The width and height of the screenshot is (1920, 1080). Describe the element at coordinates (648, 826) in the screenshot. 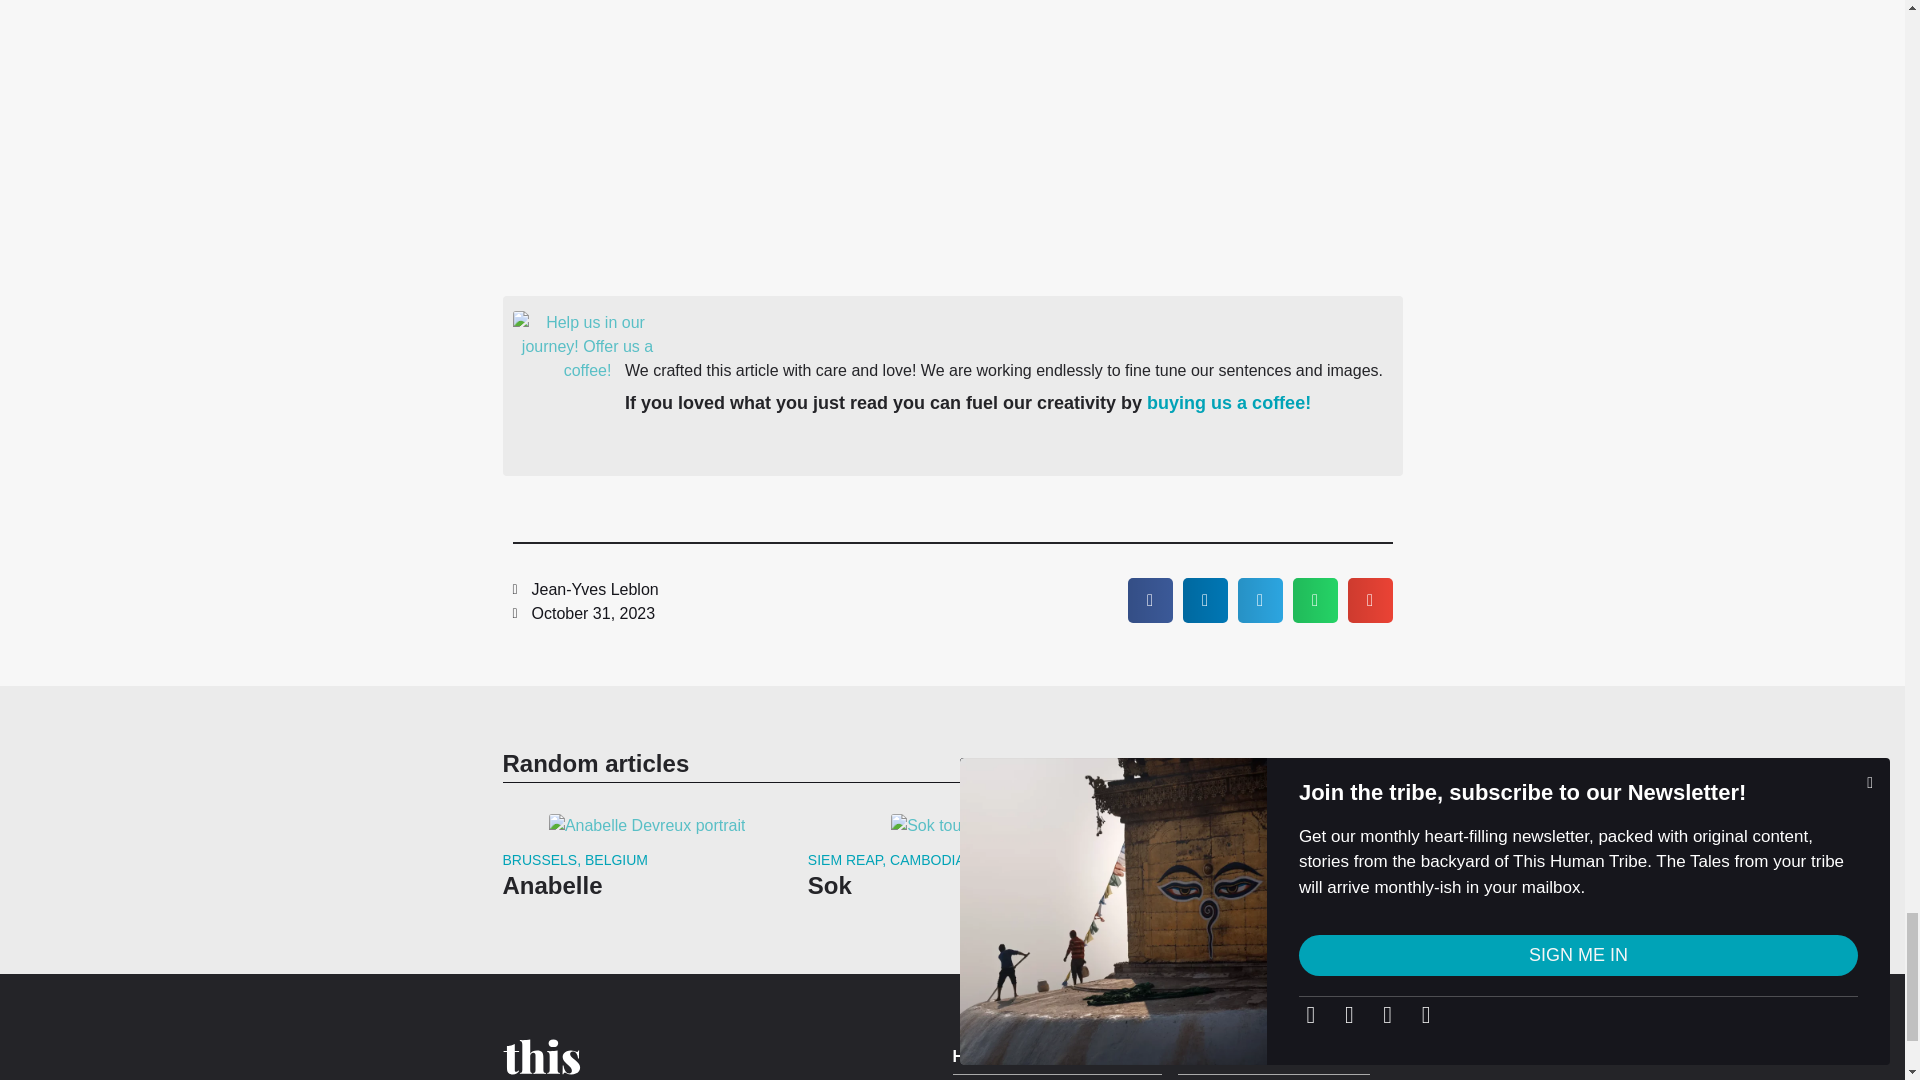

I see `Anabelle Devreux portrait` at that location.